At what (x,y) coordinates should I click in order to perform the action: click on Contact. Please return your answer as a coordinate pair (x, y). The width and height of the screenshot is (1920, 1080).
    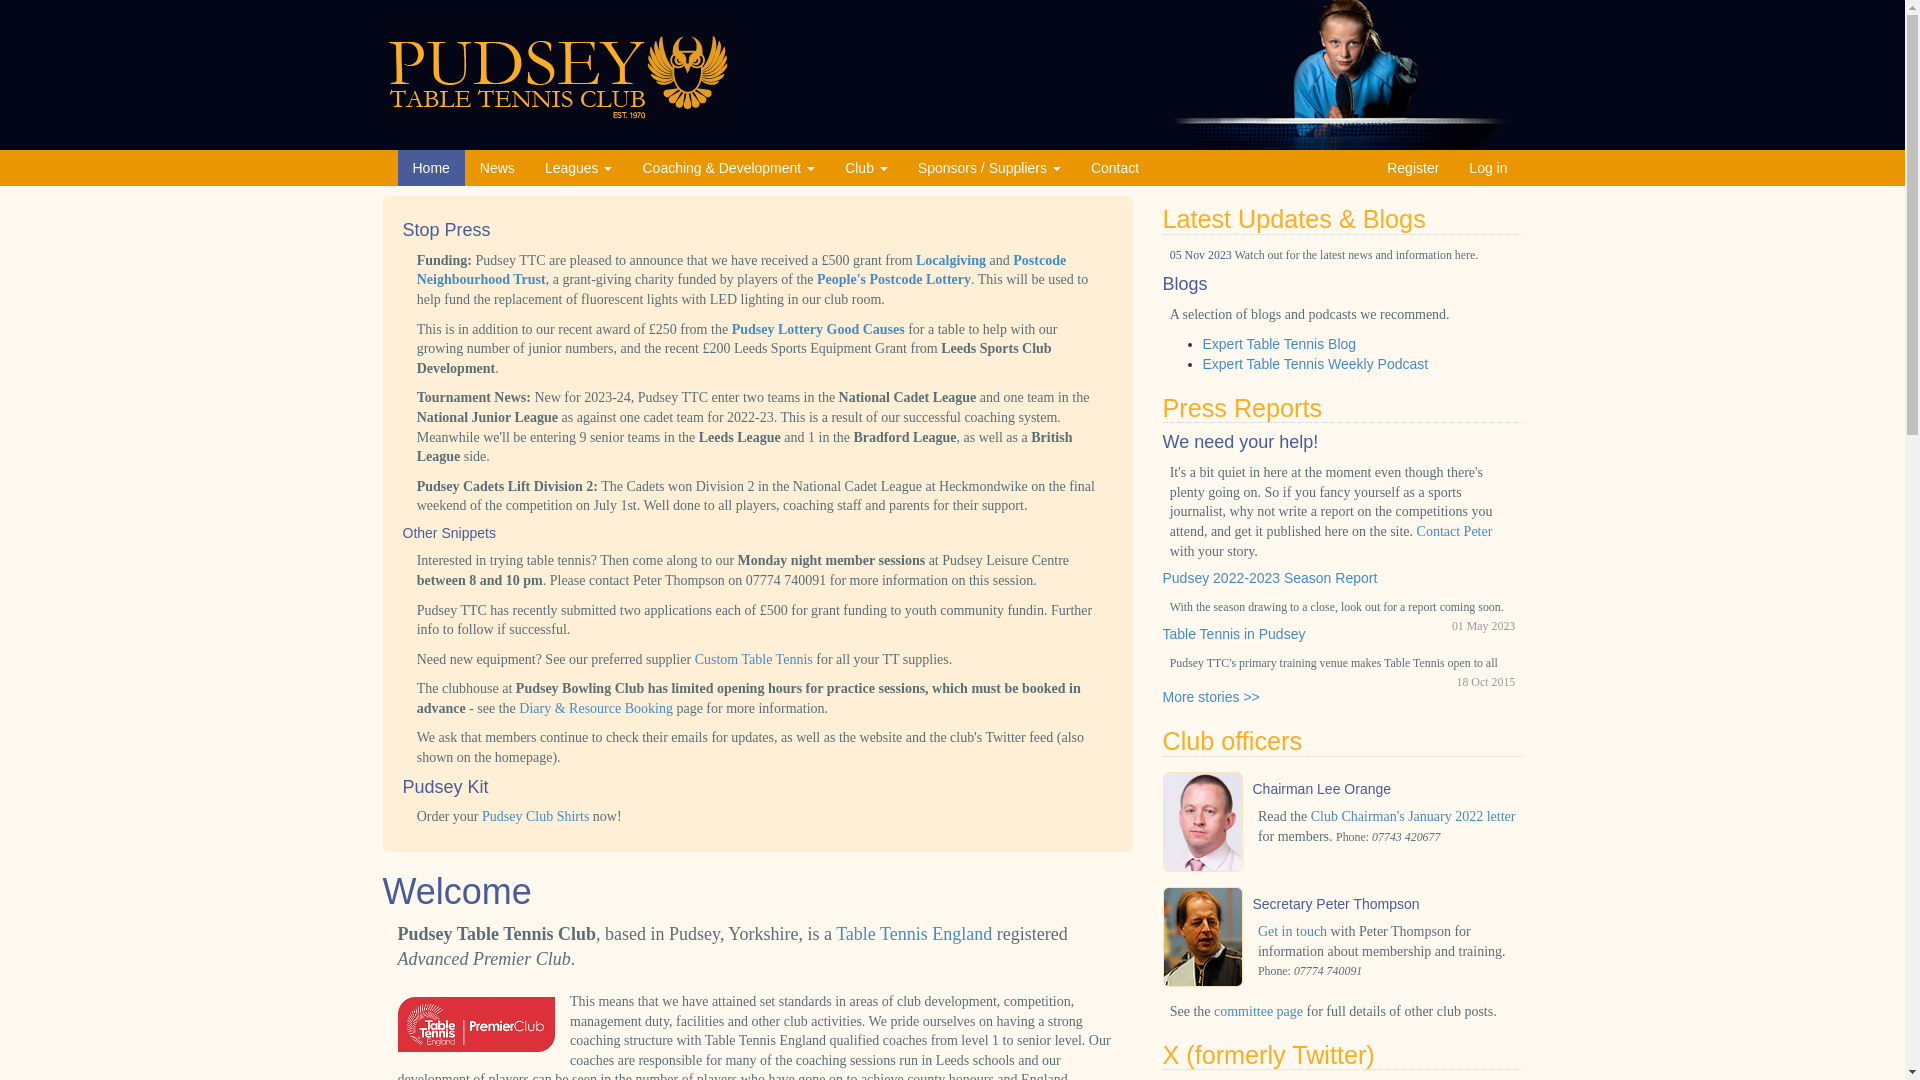
    Looking at the image, I should click on (1114, 168).